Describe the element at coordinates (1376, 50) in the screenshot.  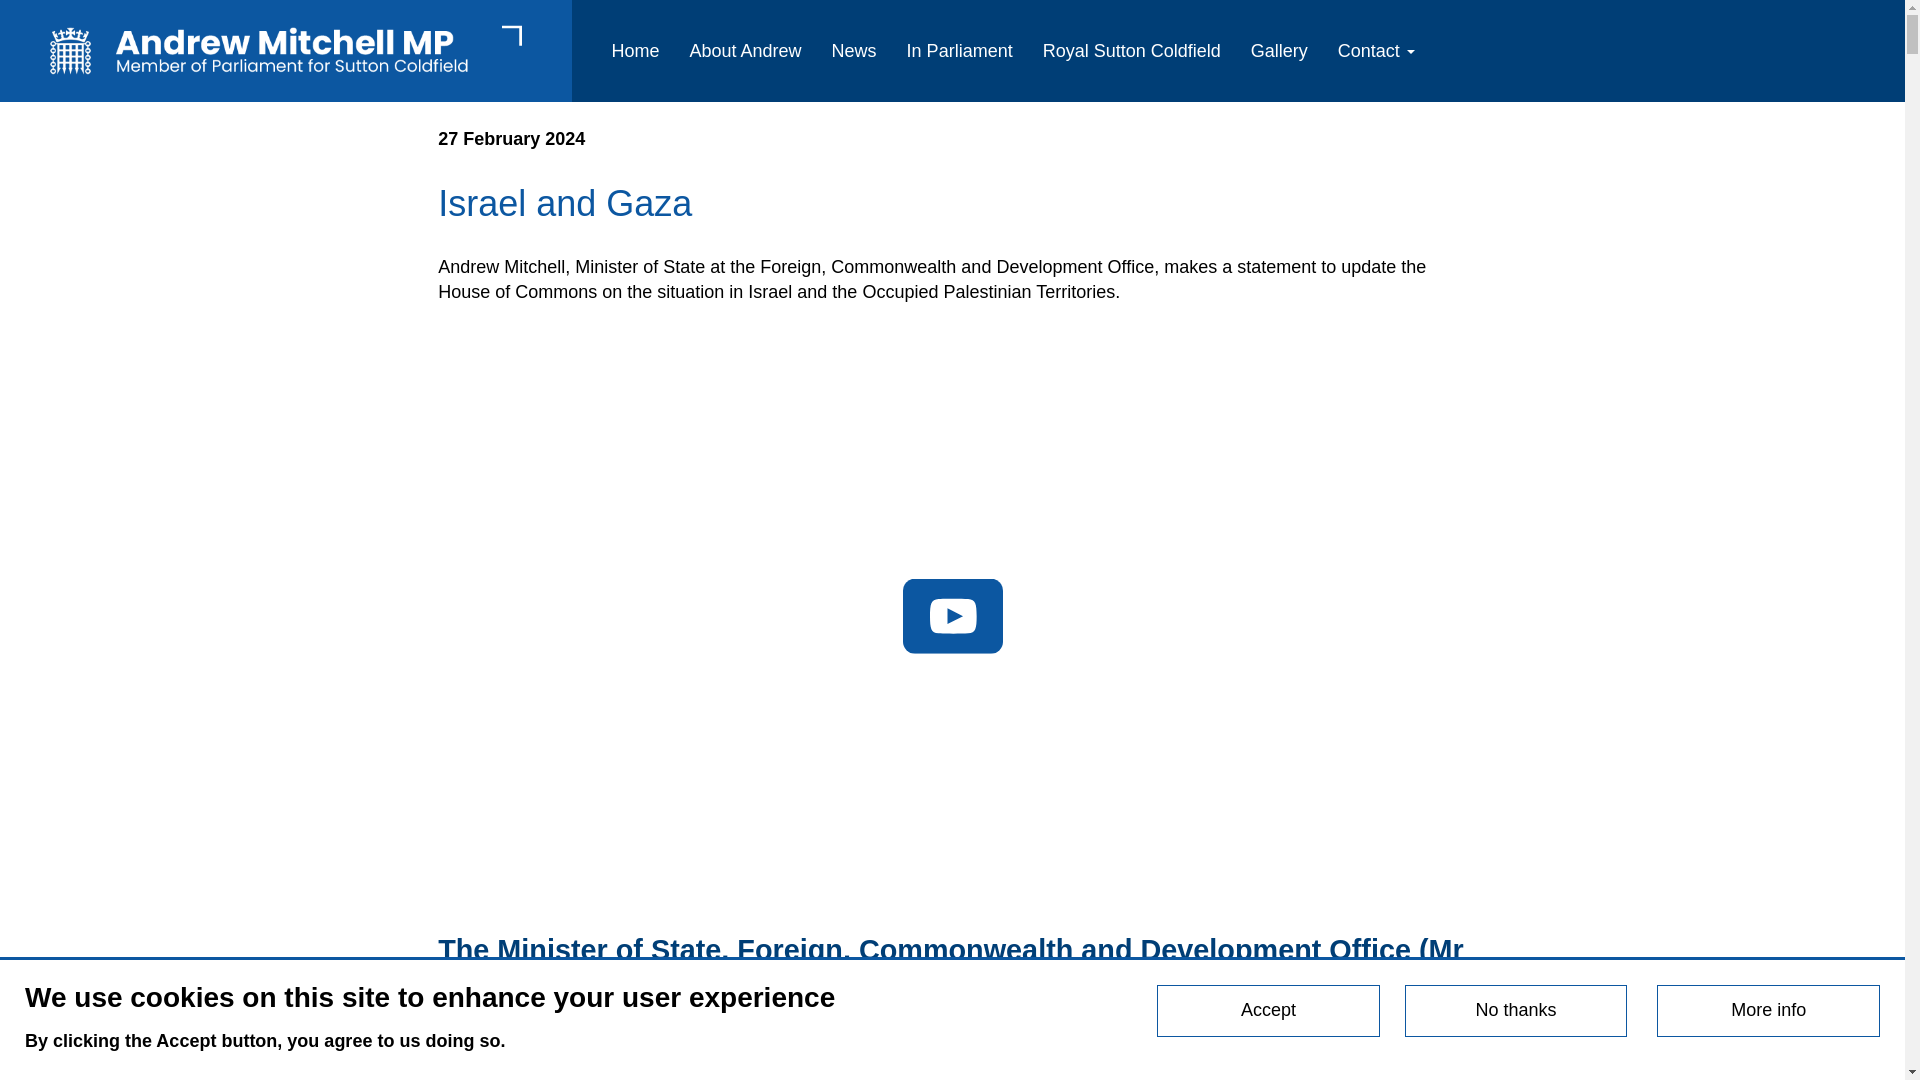
I see `Contact` at that location.